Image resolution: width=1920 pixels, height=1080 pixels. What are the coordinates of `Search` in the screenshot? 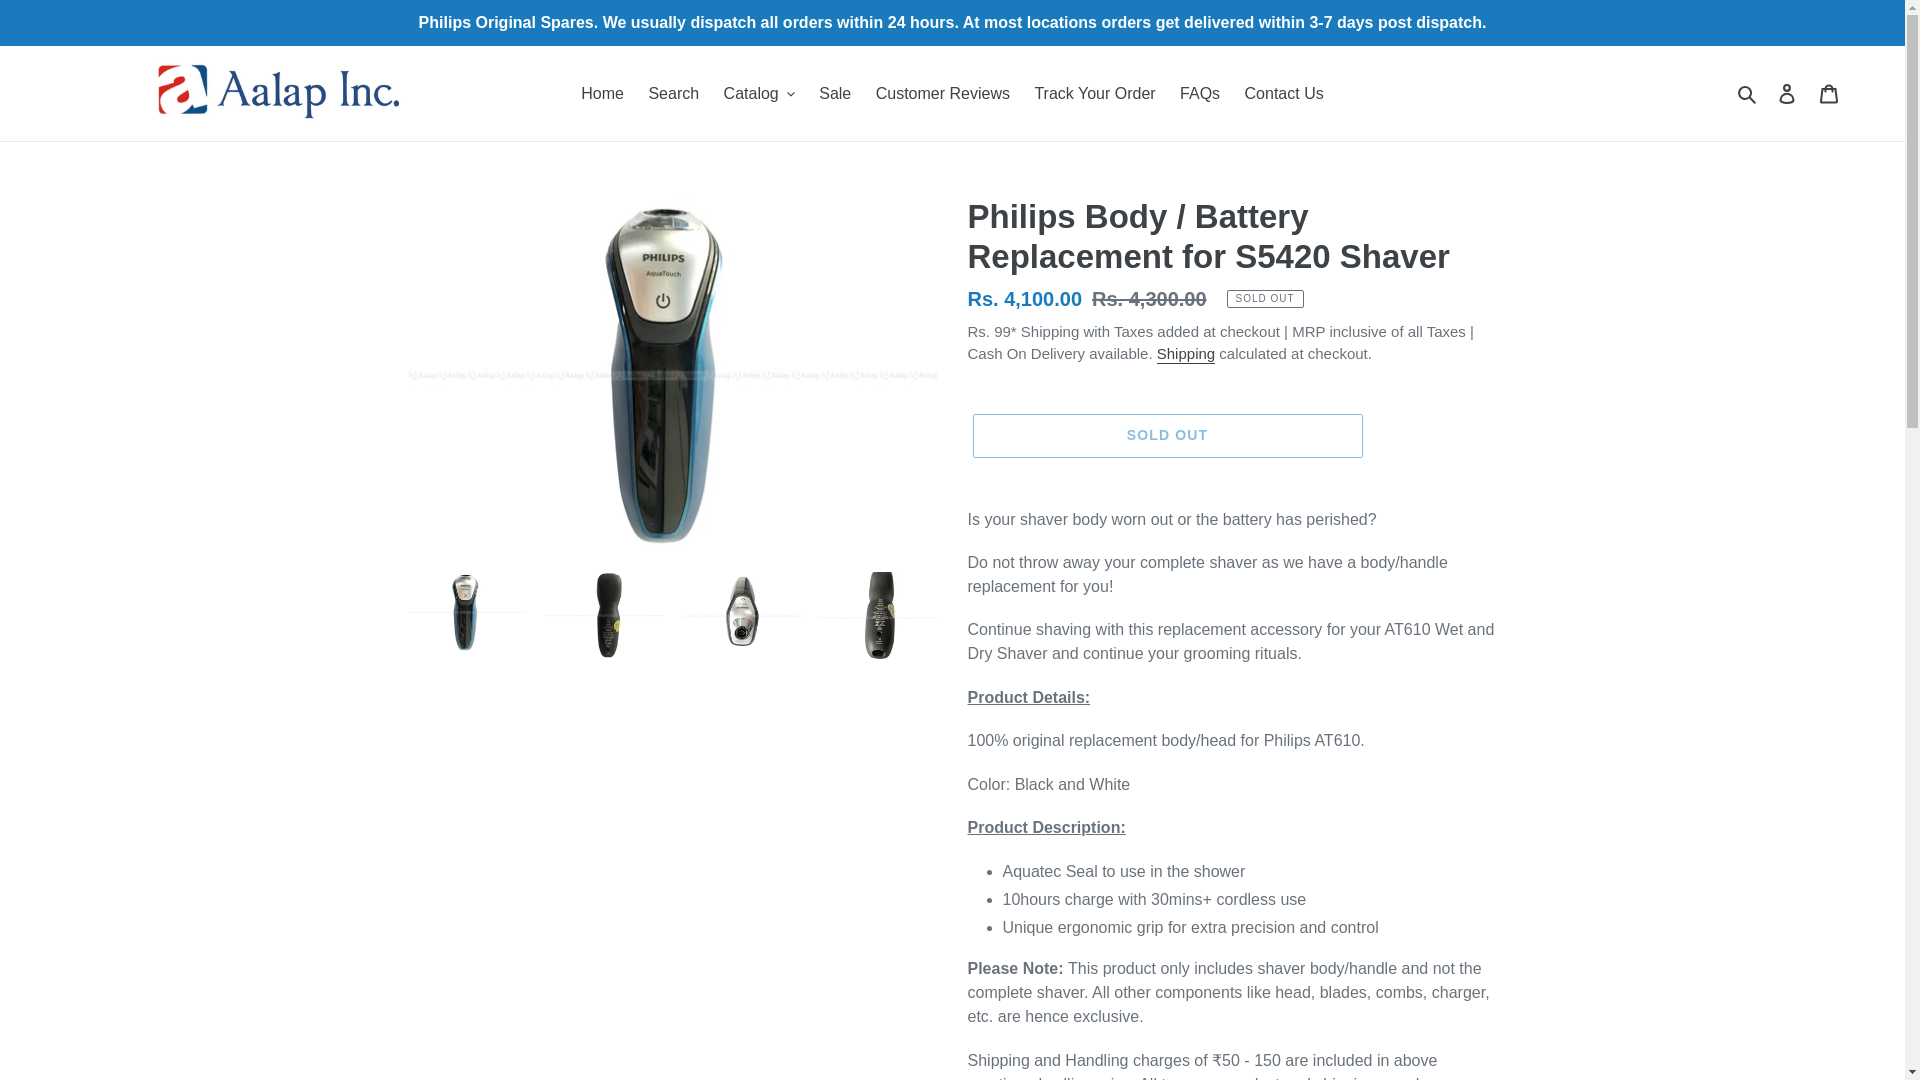 It's located at (672, 92).